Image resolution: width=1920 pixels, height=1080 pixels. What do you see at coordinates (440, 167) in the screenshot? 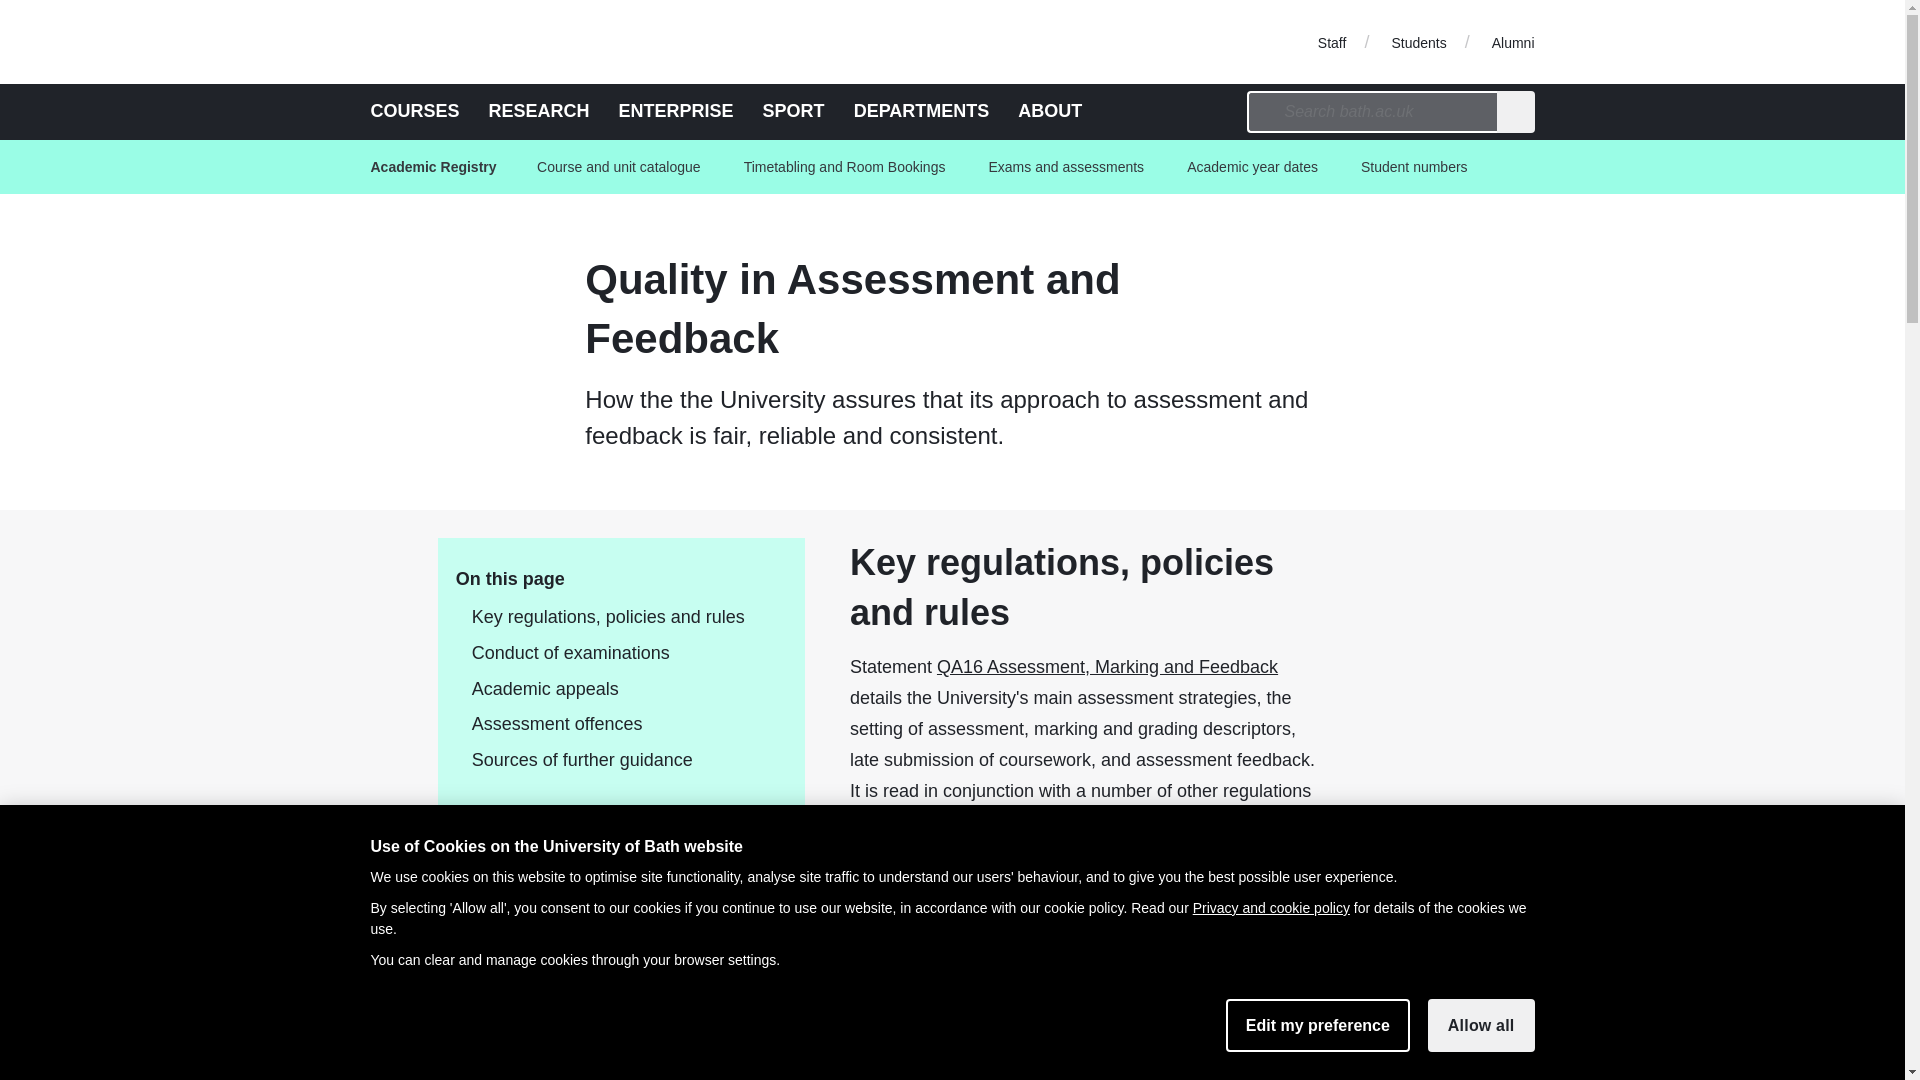
I see `Academic Registry` at bounding box center [440, 167].